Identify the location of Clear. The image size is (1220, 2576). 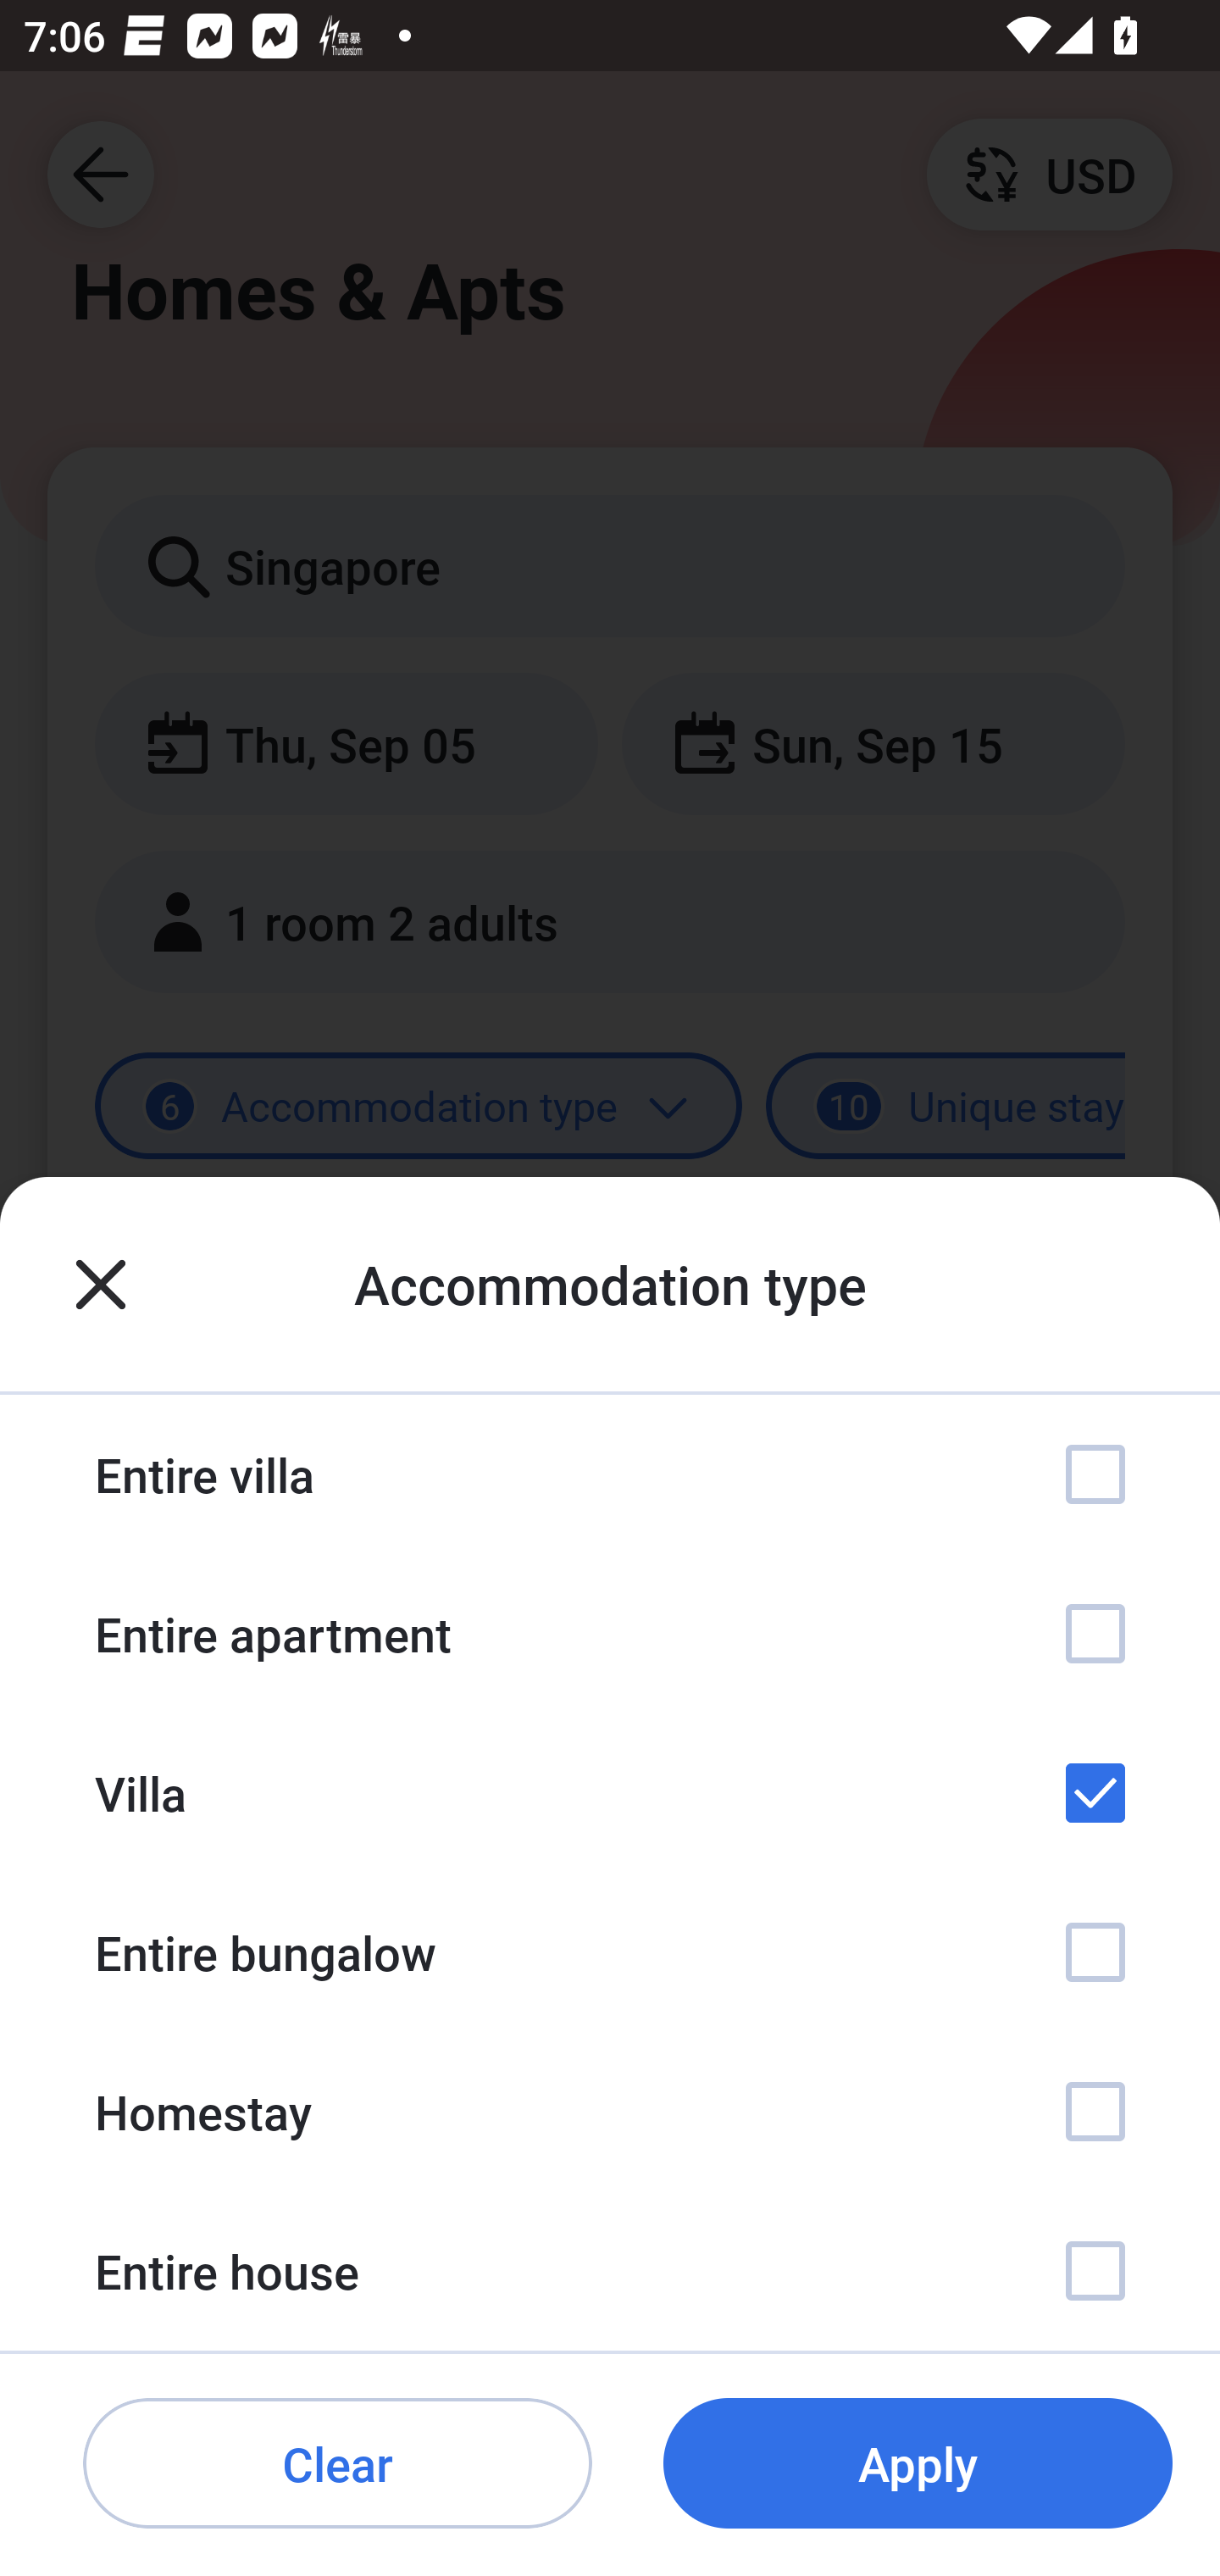
(337, 2464).